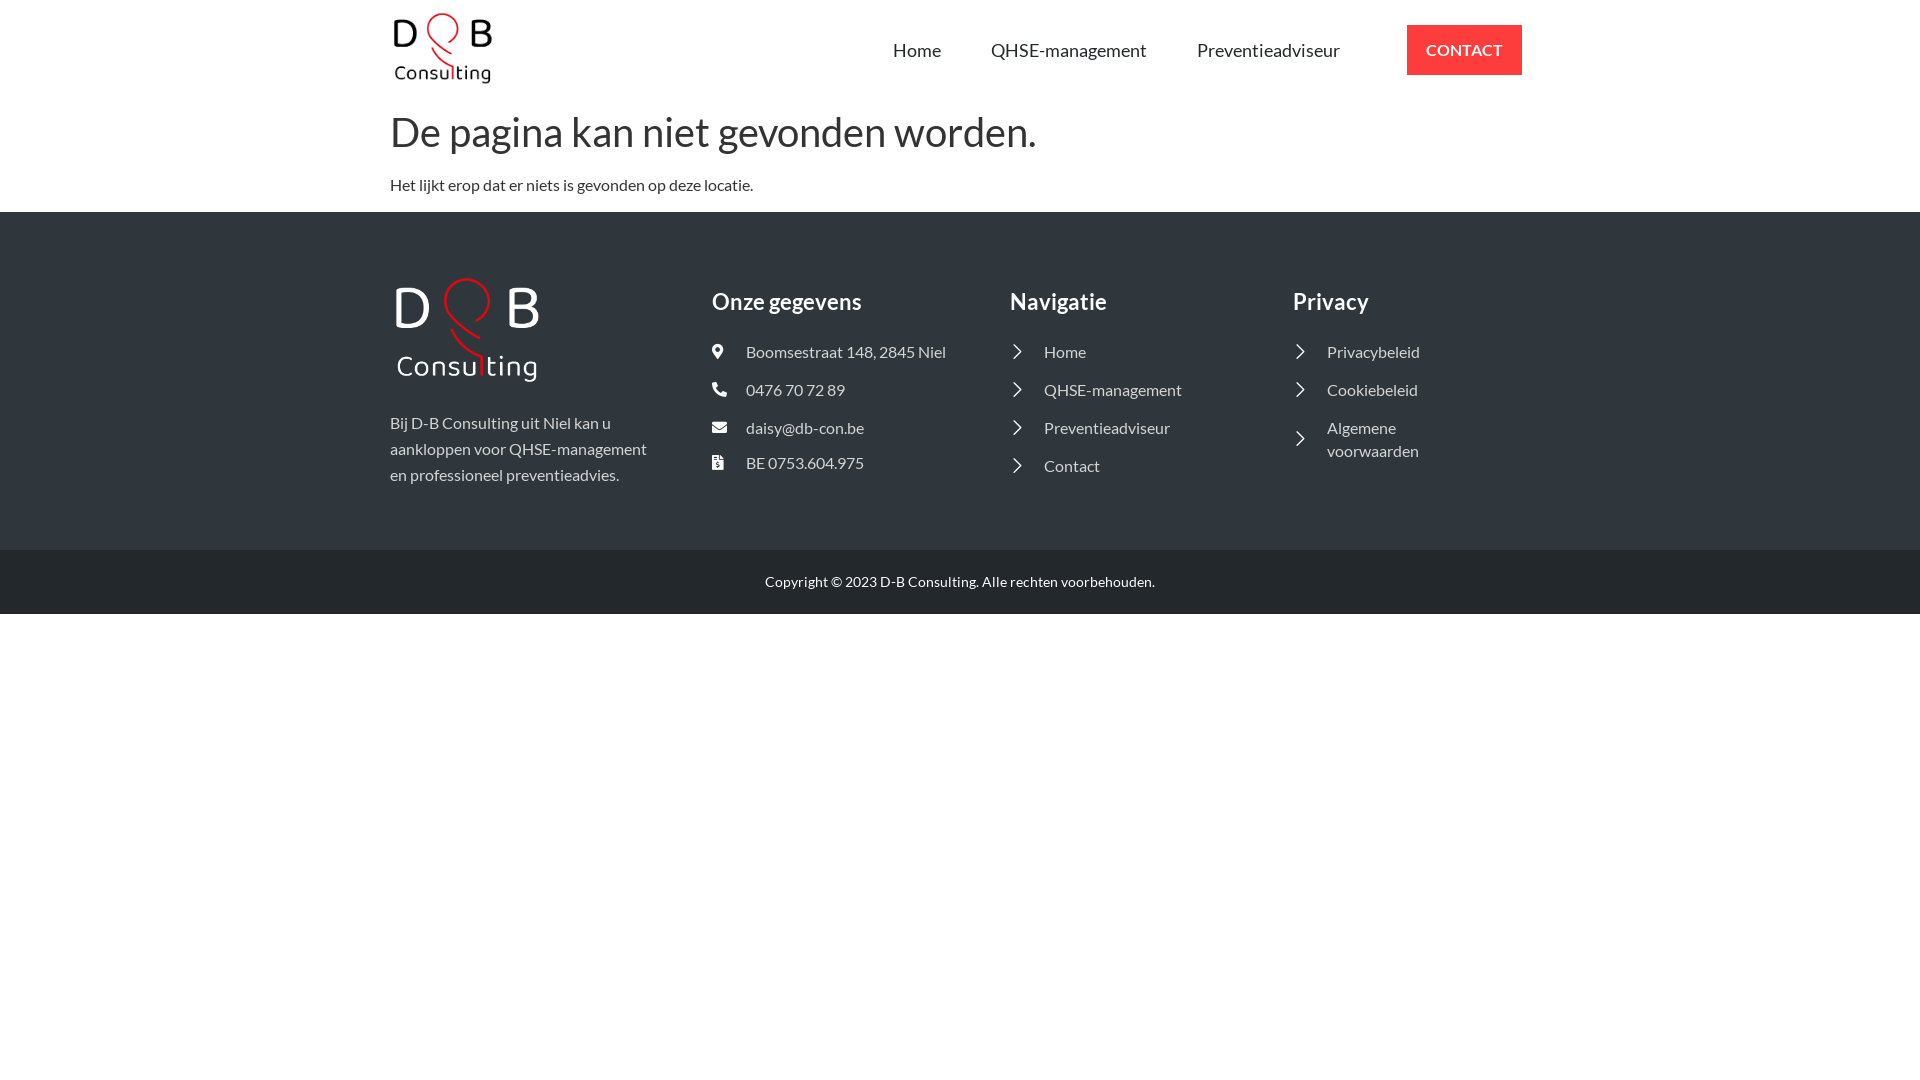  I want to click on Preventieadviseur, so click(1268, 50).